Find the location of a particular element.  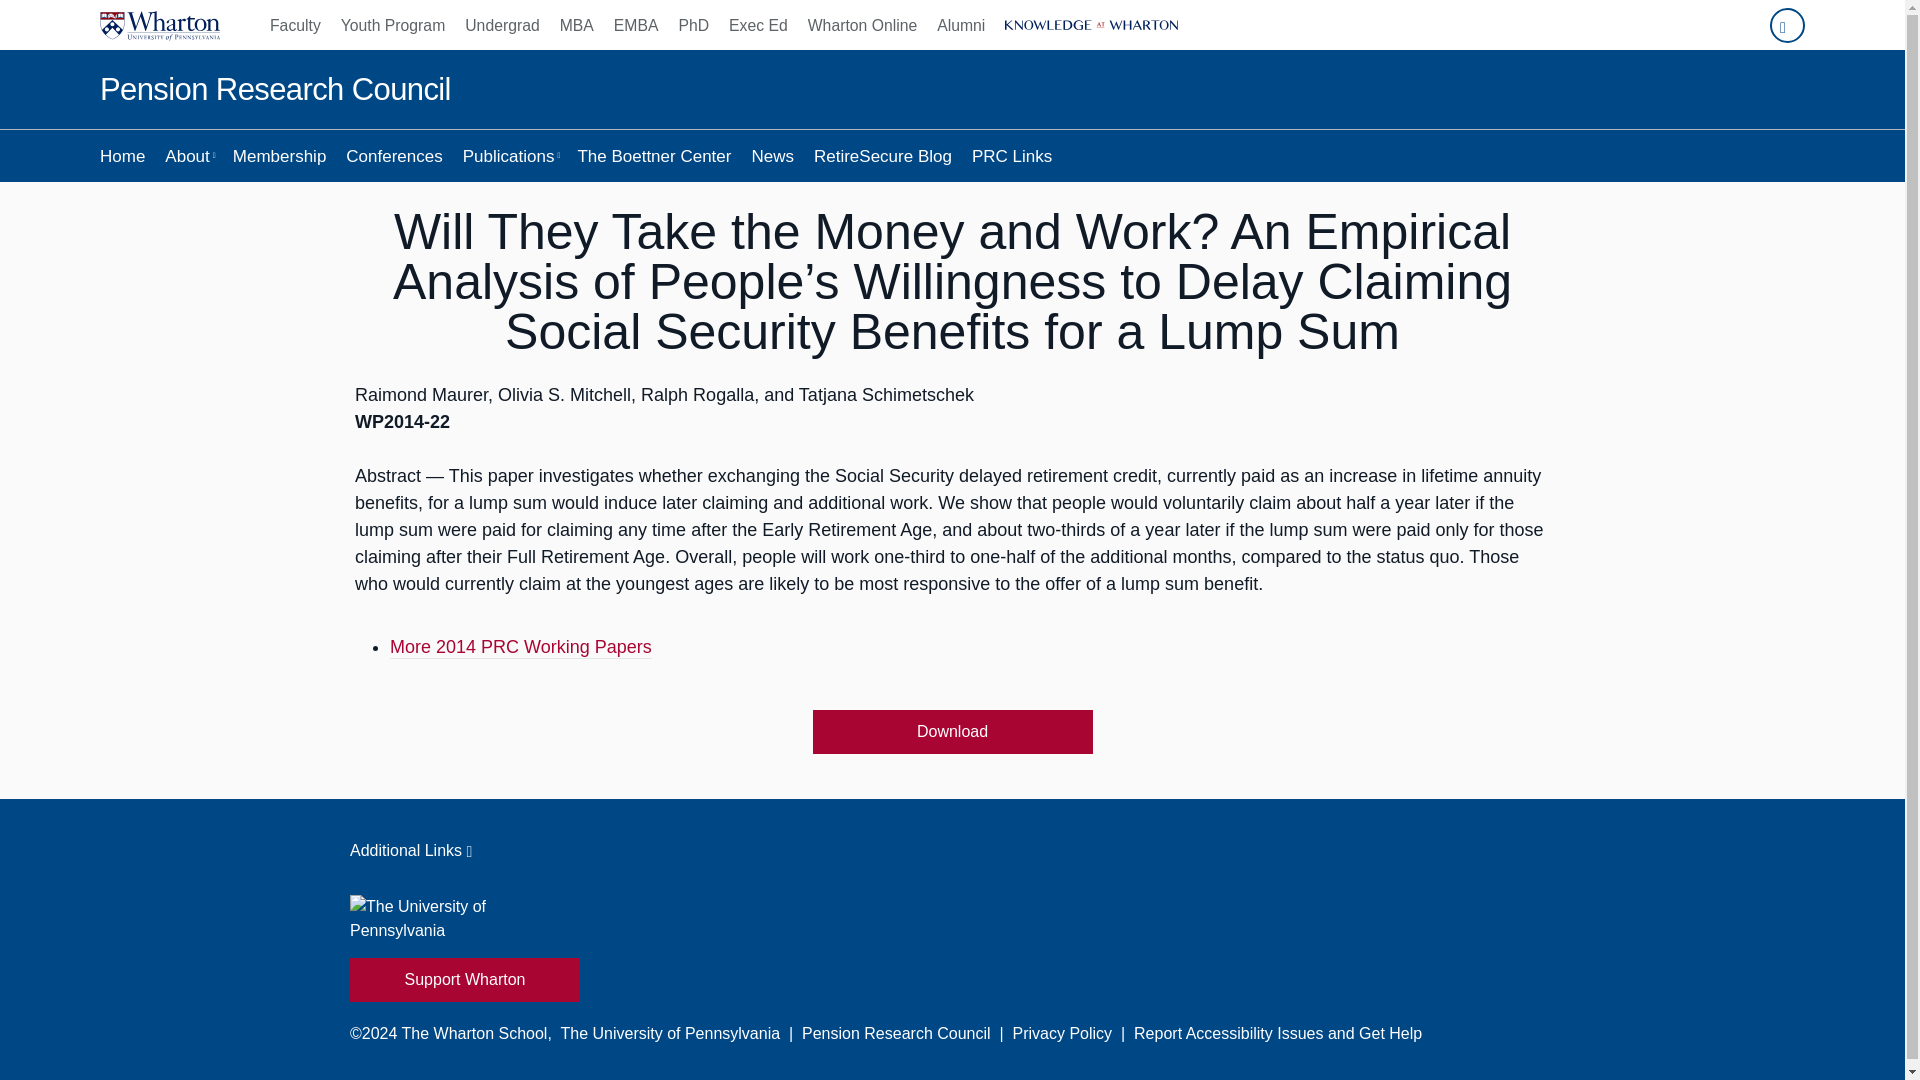

Undergrad is located at coordinates (502, 24).